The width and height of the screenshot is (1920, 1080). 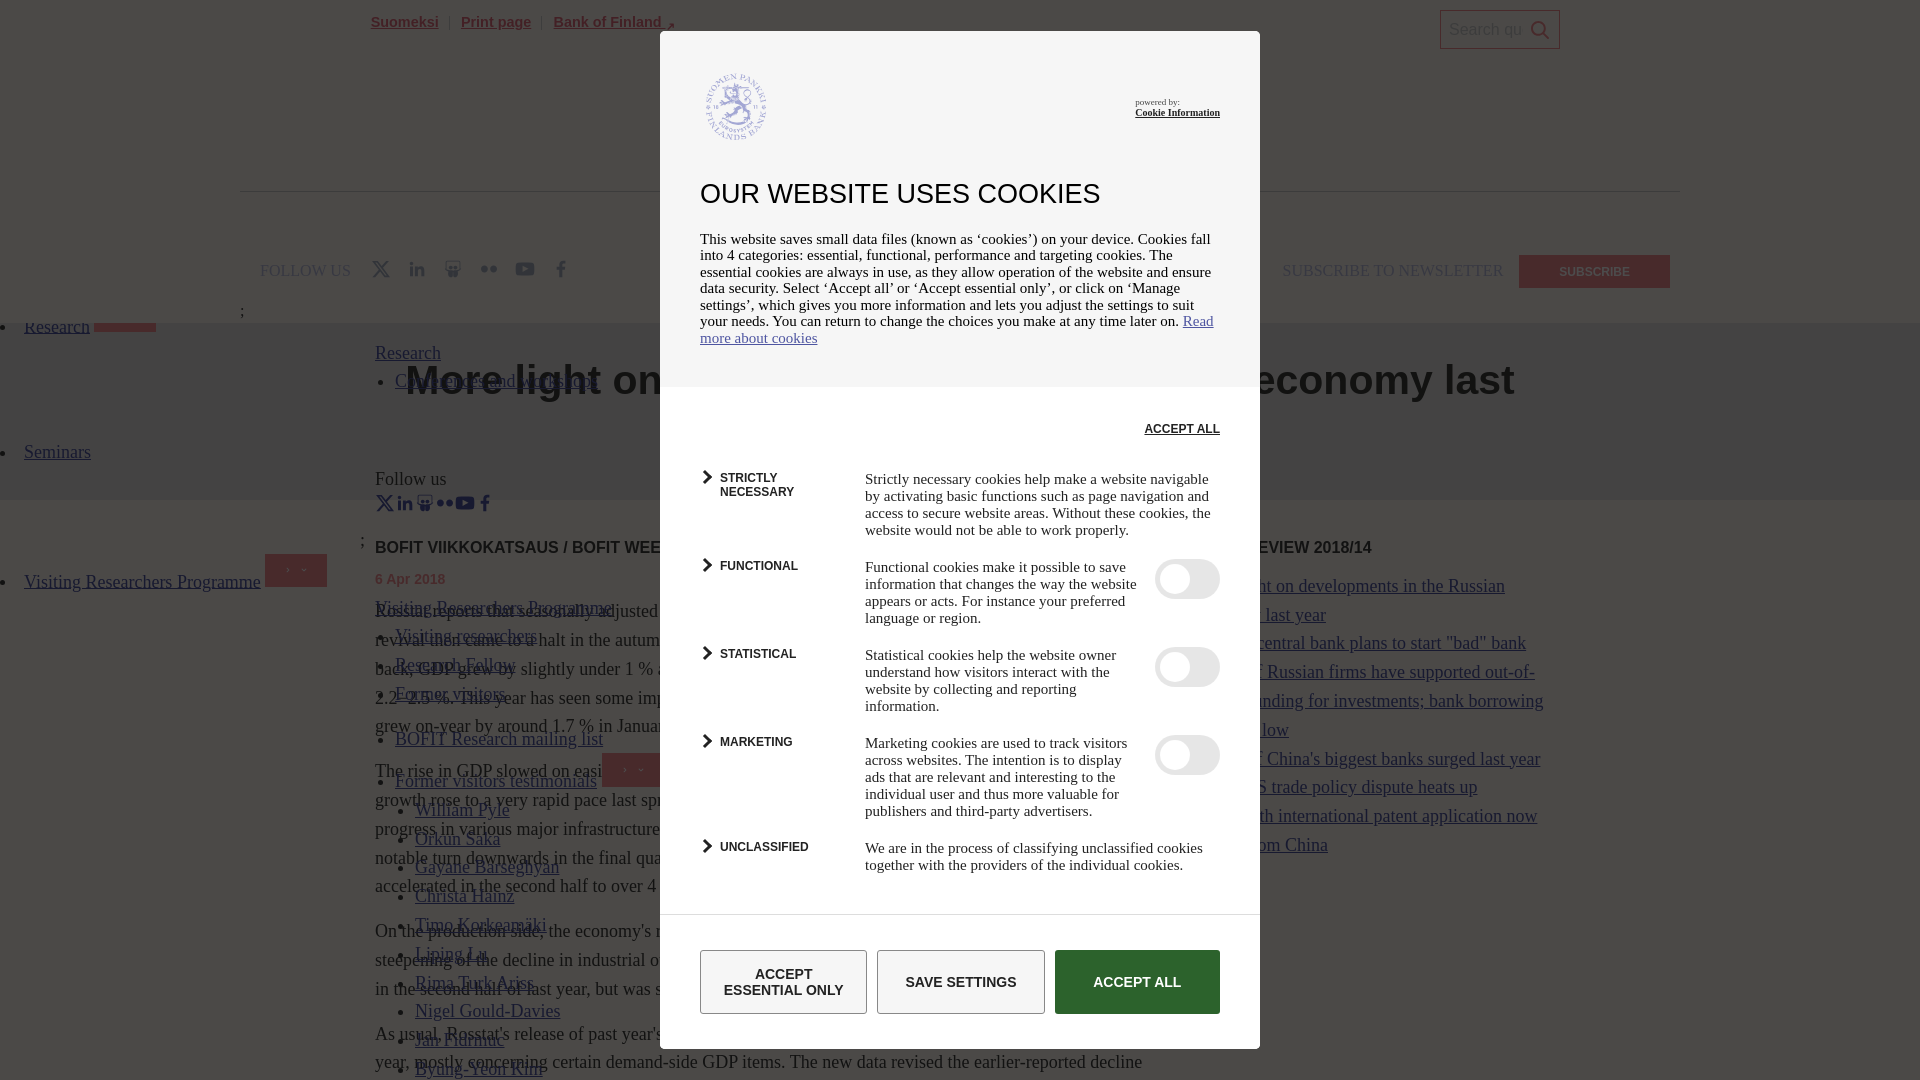 I want to click on STRICTLY NECESSARY, so click(x=772, y=488).